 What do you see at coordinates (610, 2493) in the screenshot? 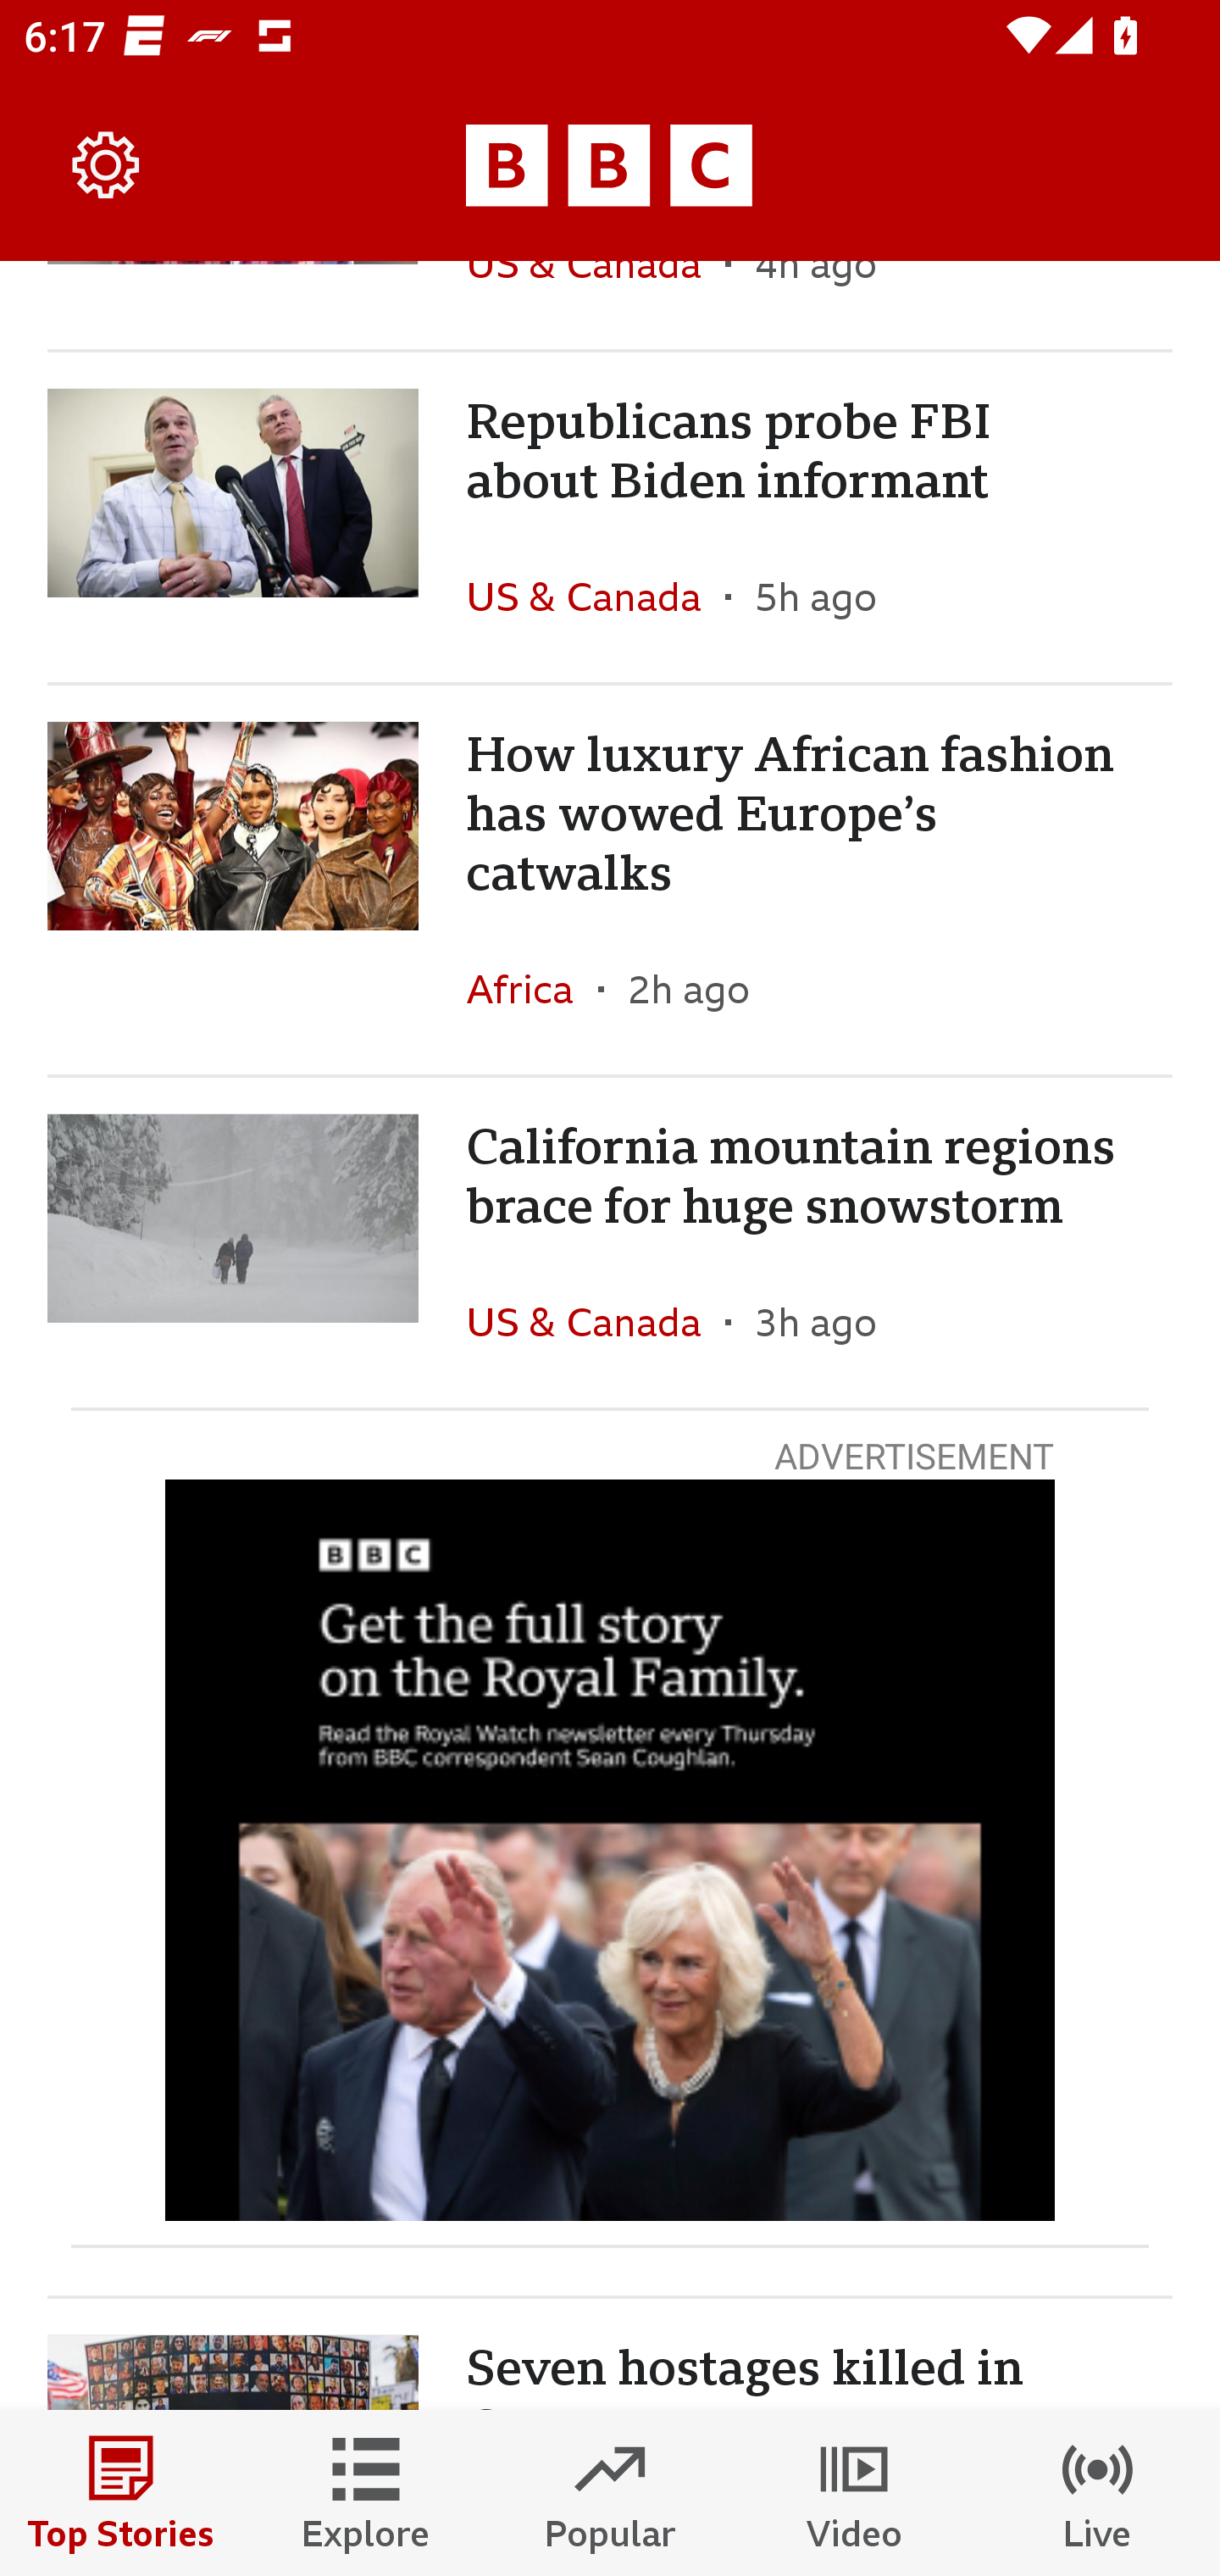
I see `Popular` at bounding box center [610, 2493].